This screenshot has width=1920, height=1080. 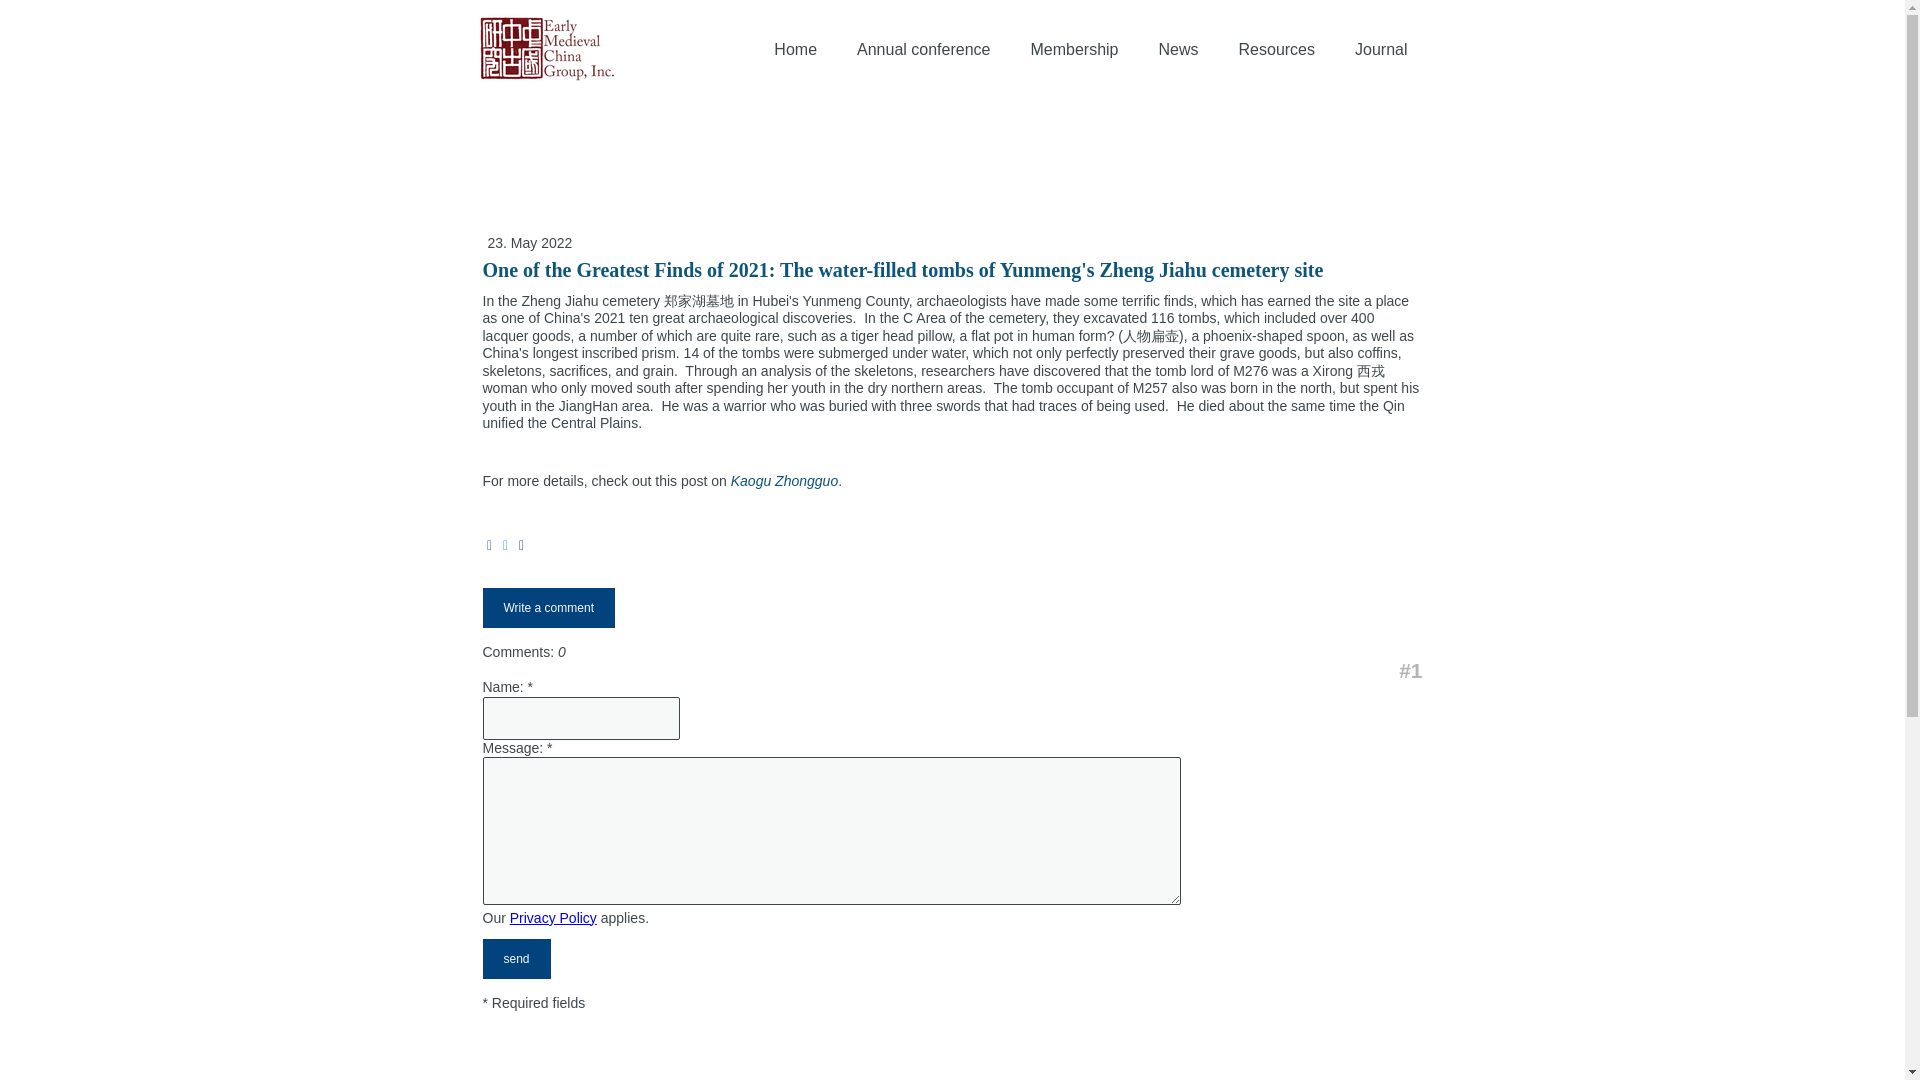 I want to click on Email, so click(x=521, y=545).